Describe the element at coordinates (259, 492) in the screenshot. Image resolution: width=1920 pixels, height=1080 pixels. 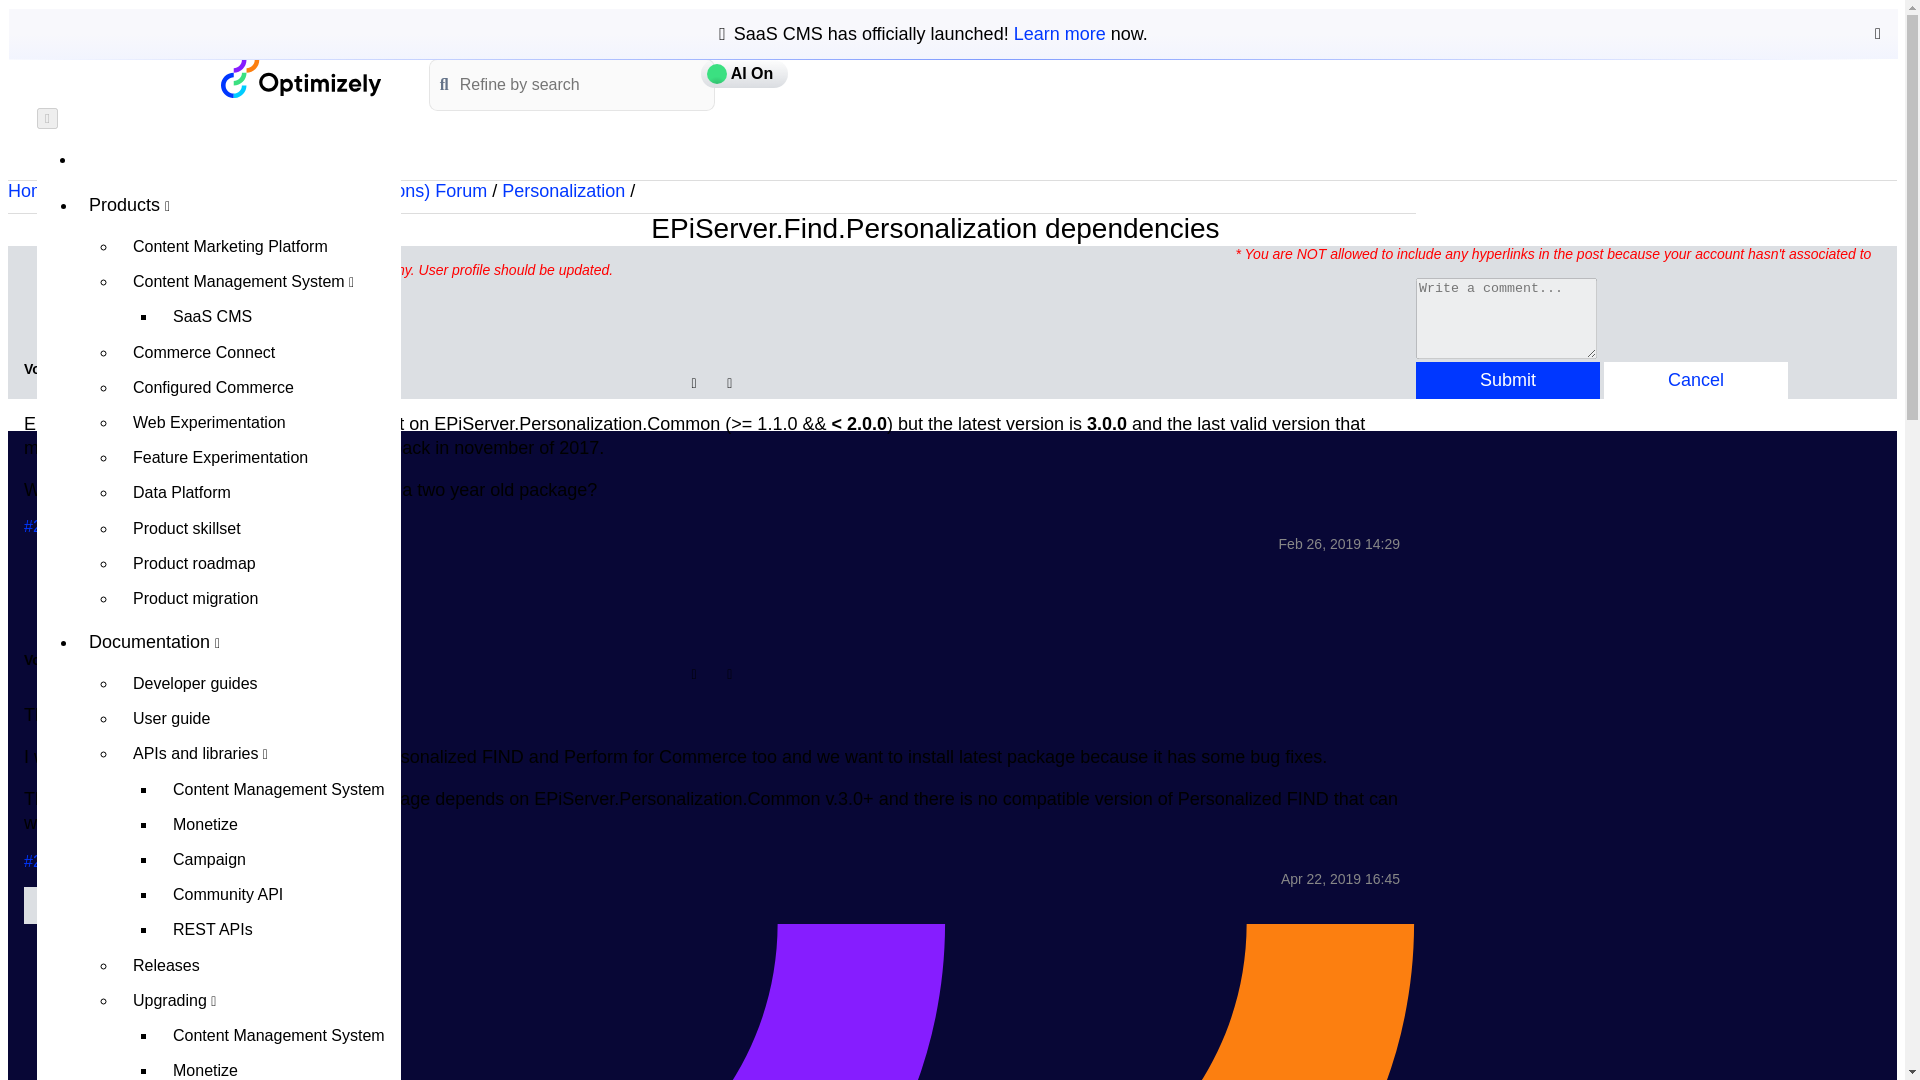
I see `Data Platform` at that location.